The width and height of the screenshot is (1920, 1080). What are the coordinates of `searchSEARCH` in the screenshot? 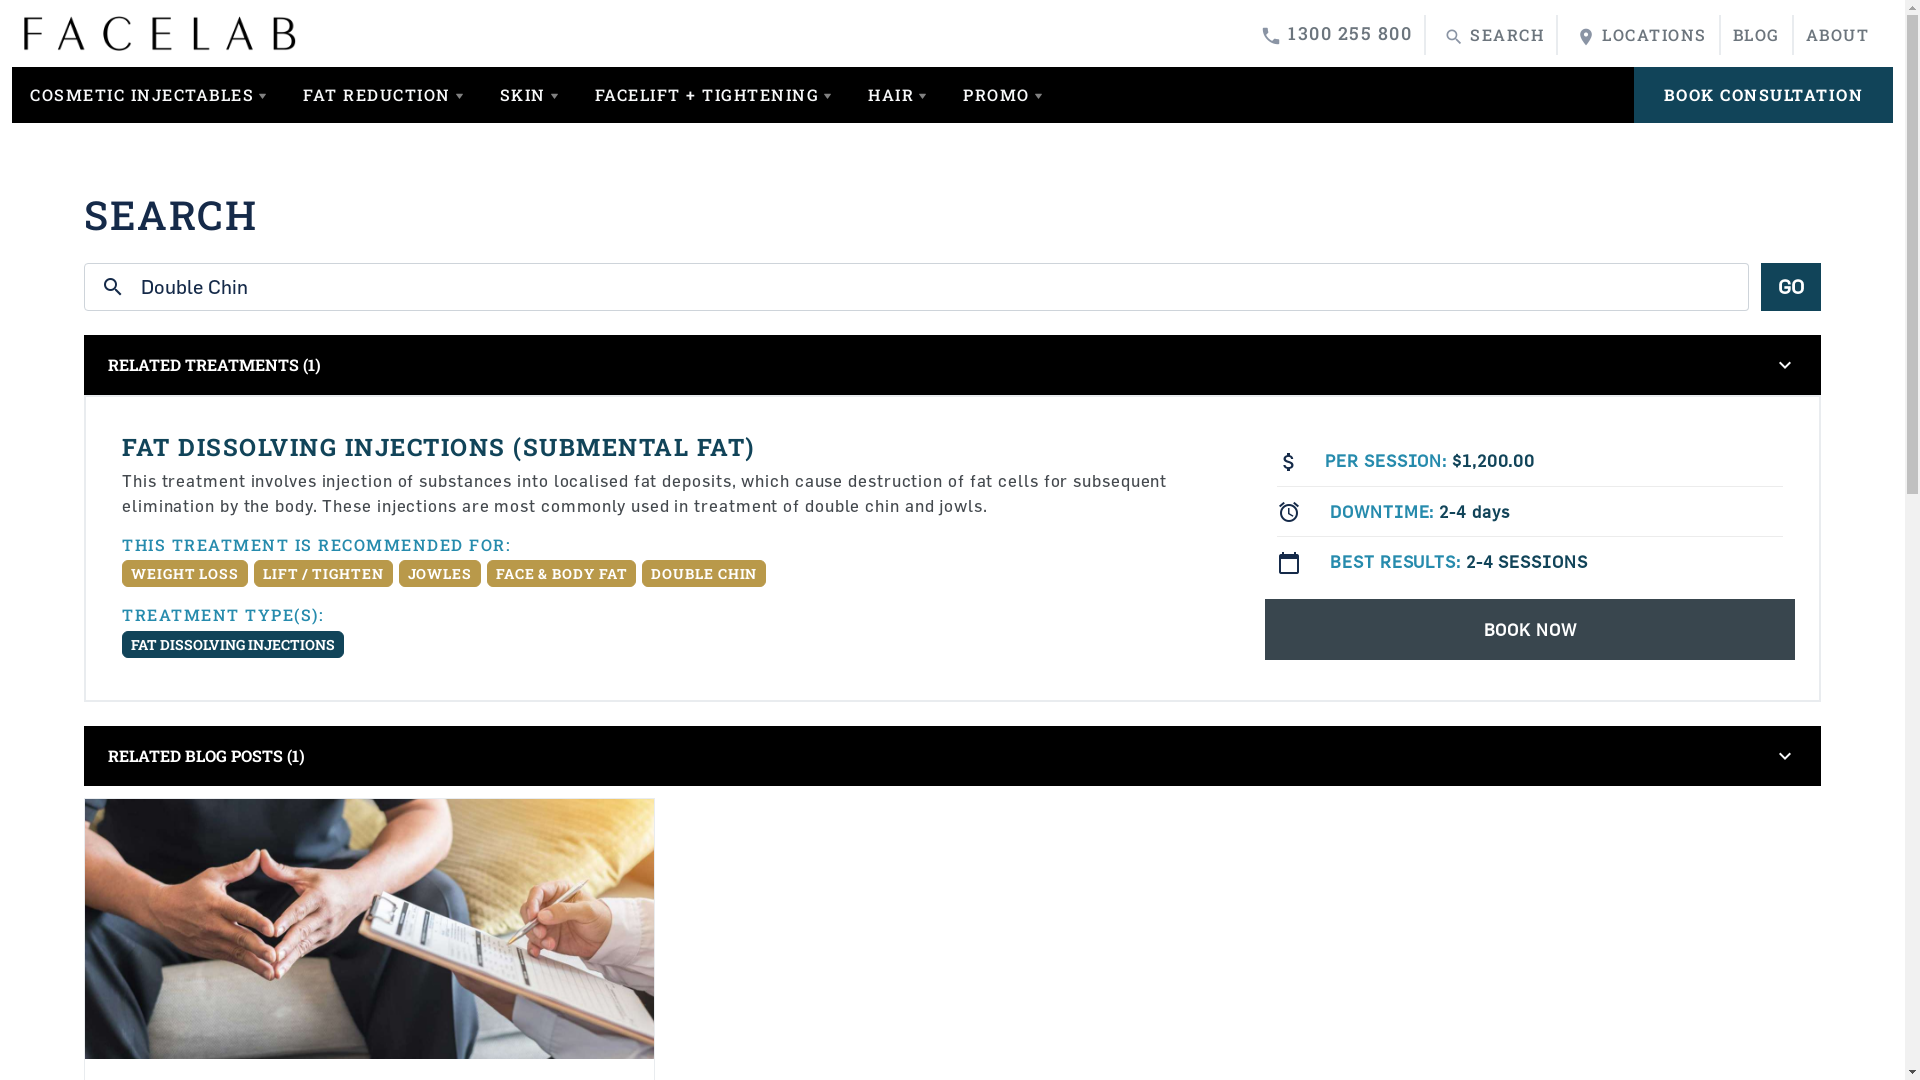 It's located at (1491, 35).